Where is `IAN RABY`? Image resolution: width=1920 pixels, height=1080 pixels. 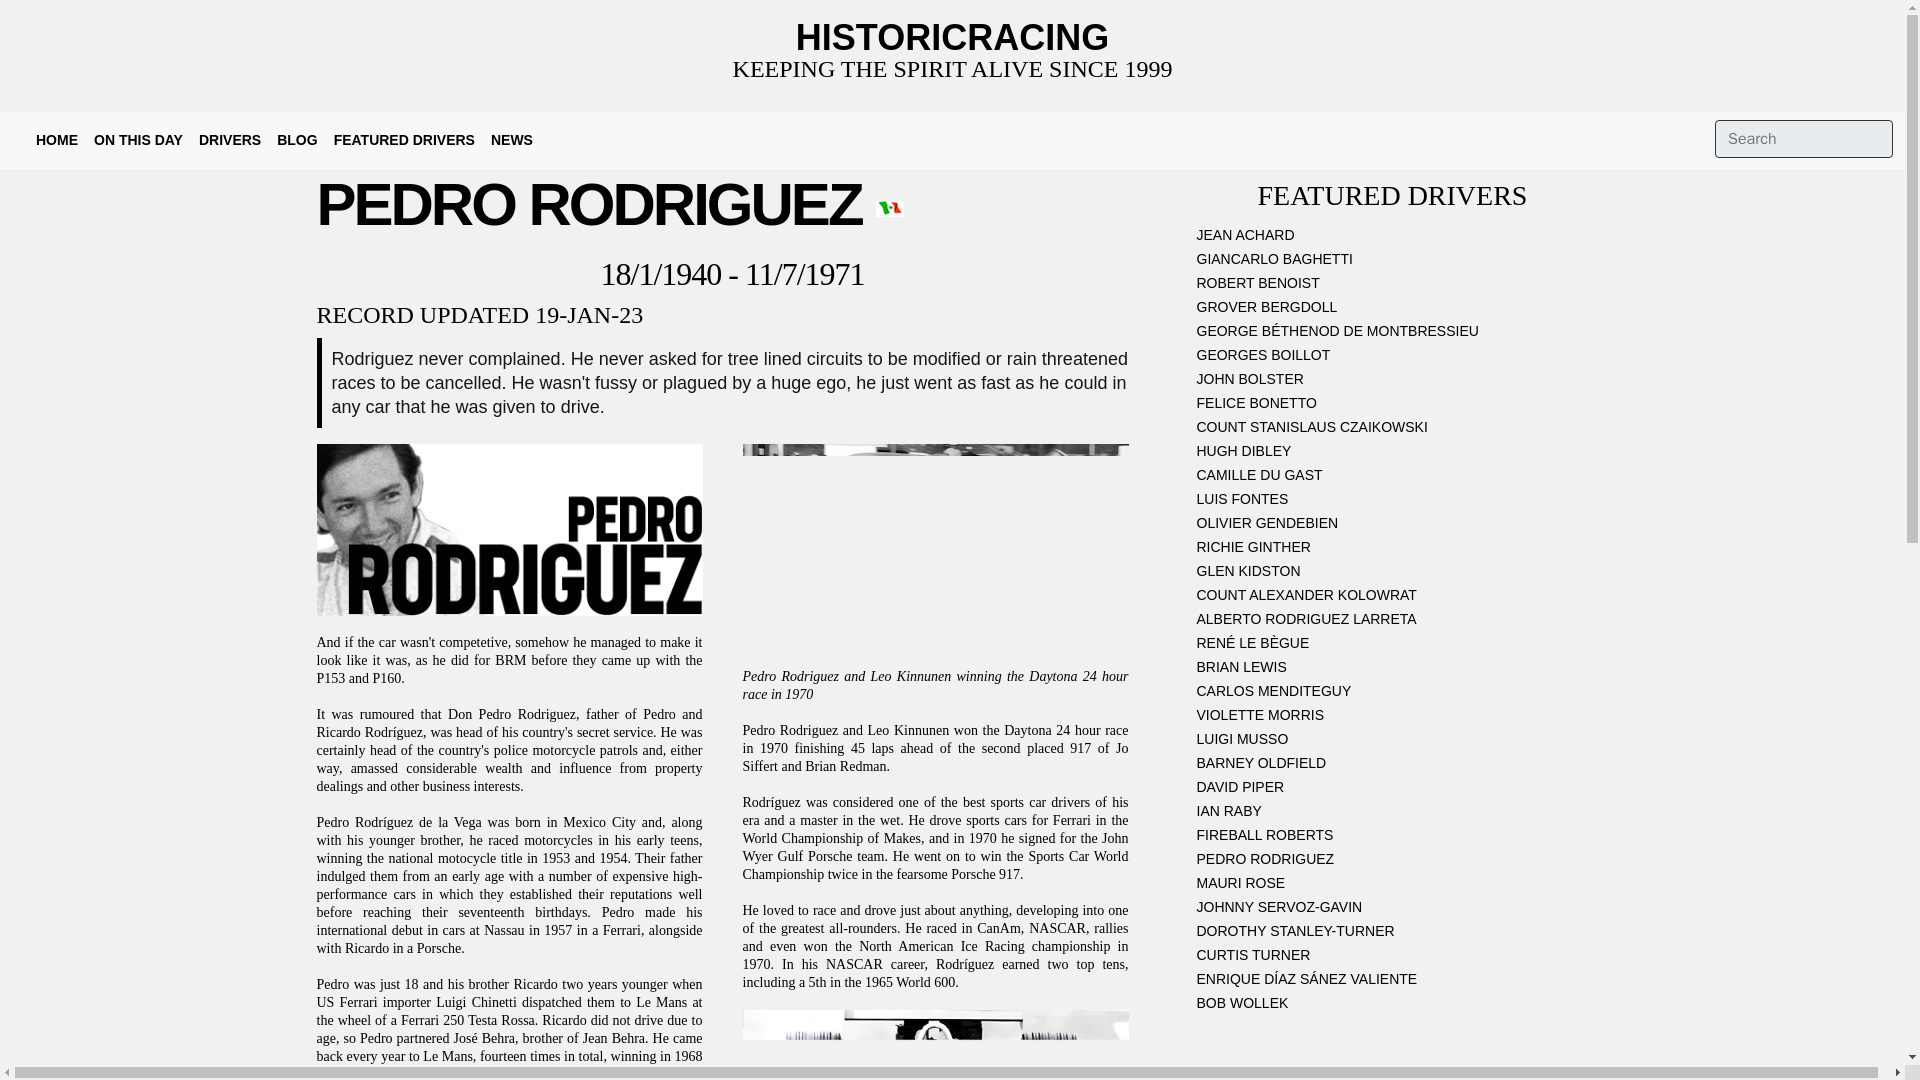
IAN RABY is located at coordinates (1392, 815).